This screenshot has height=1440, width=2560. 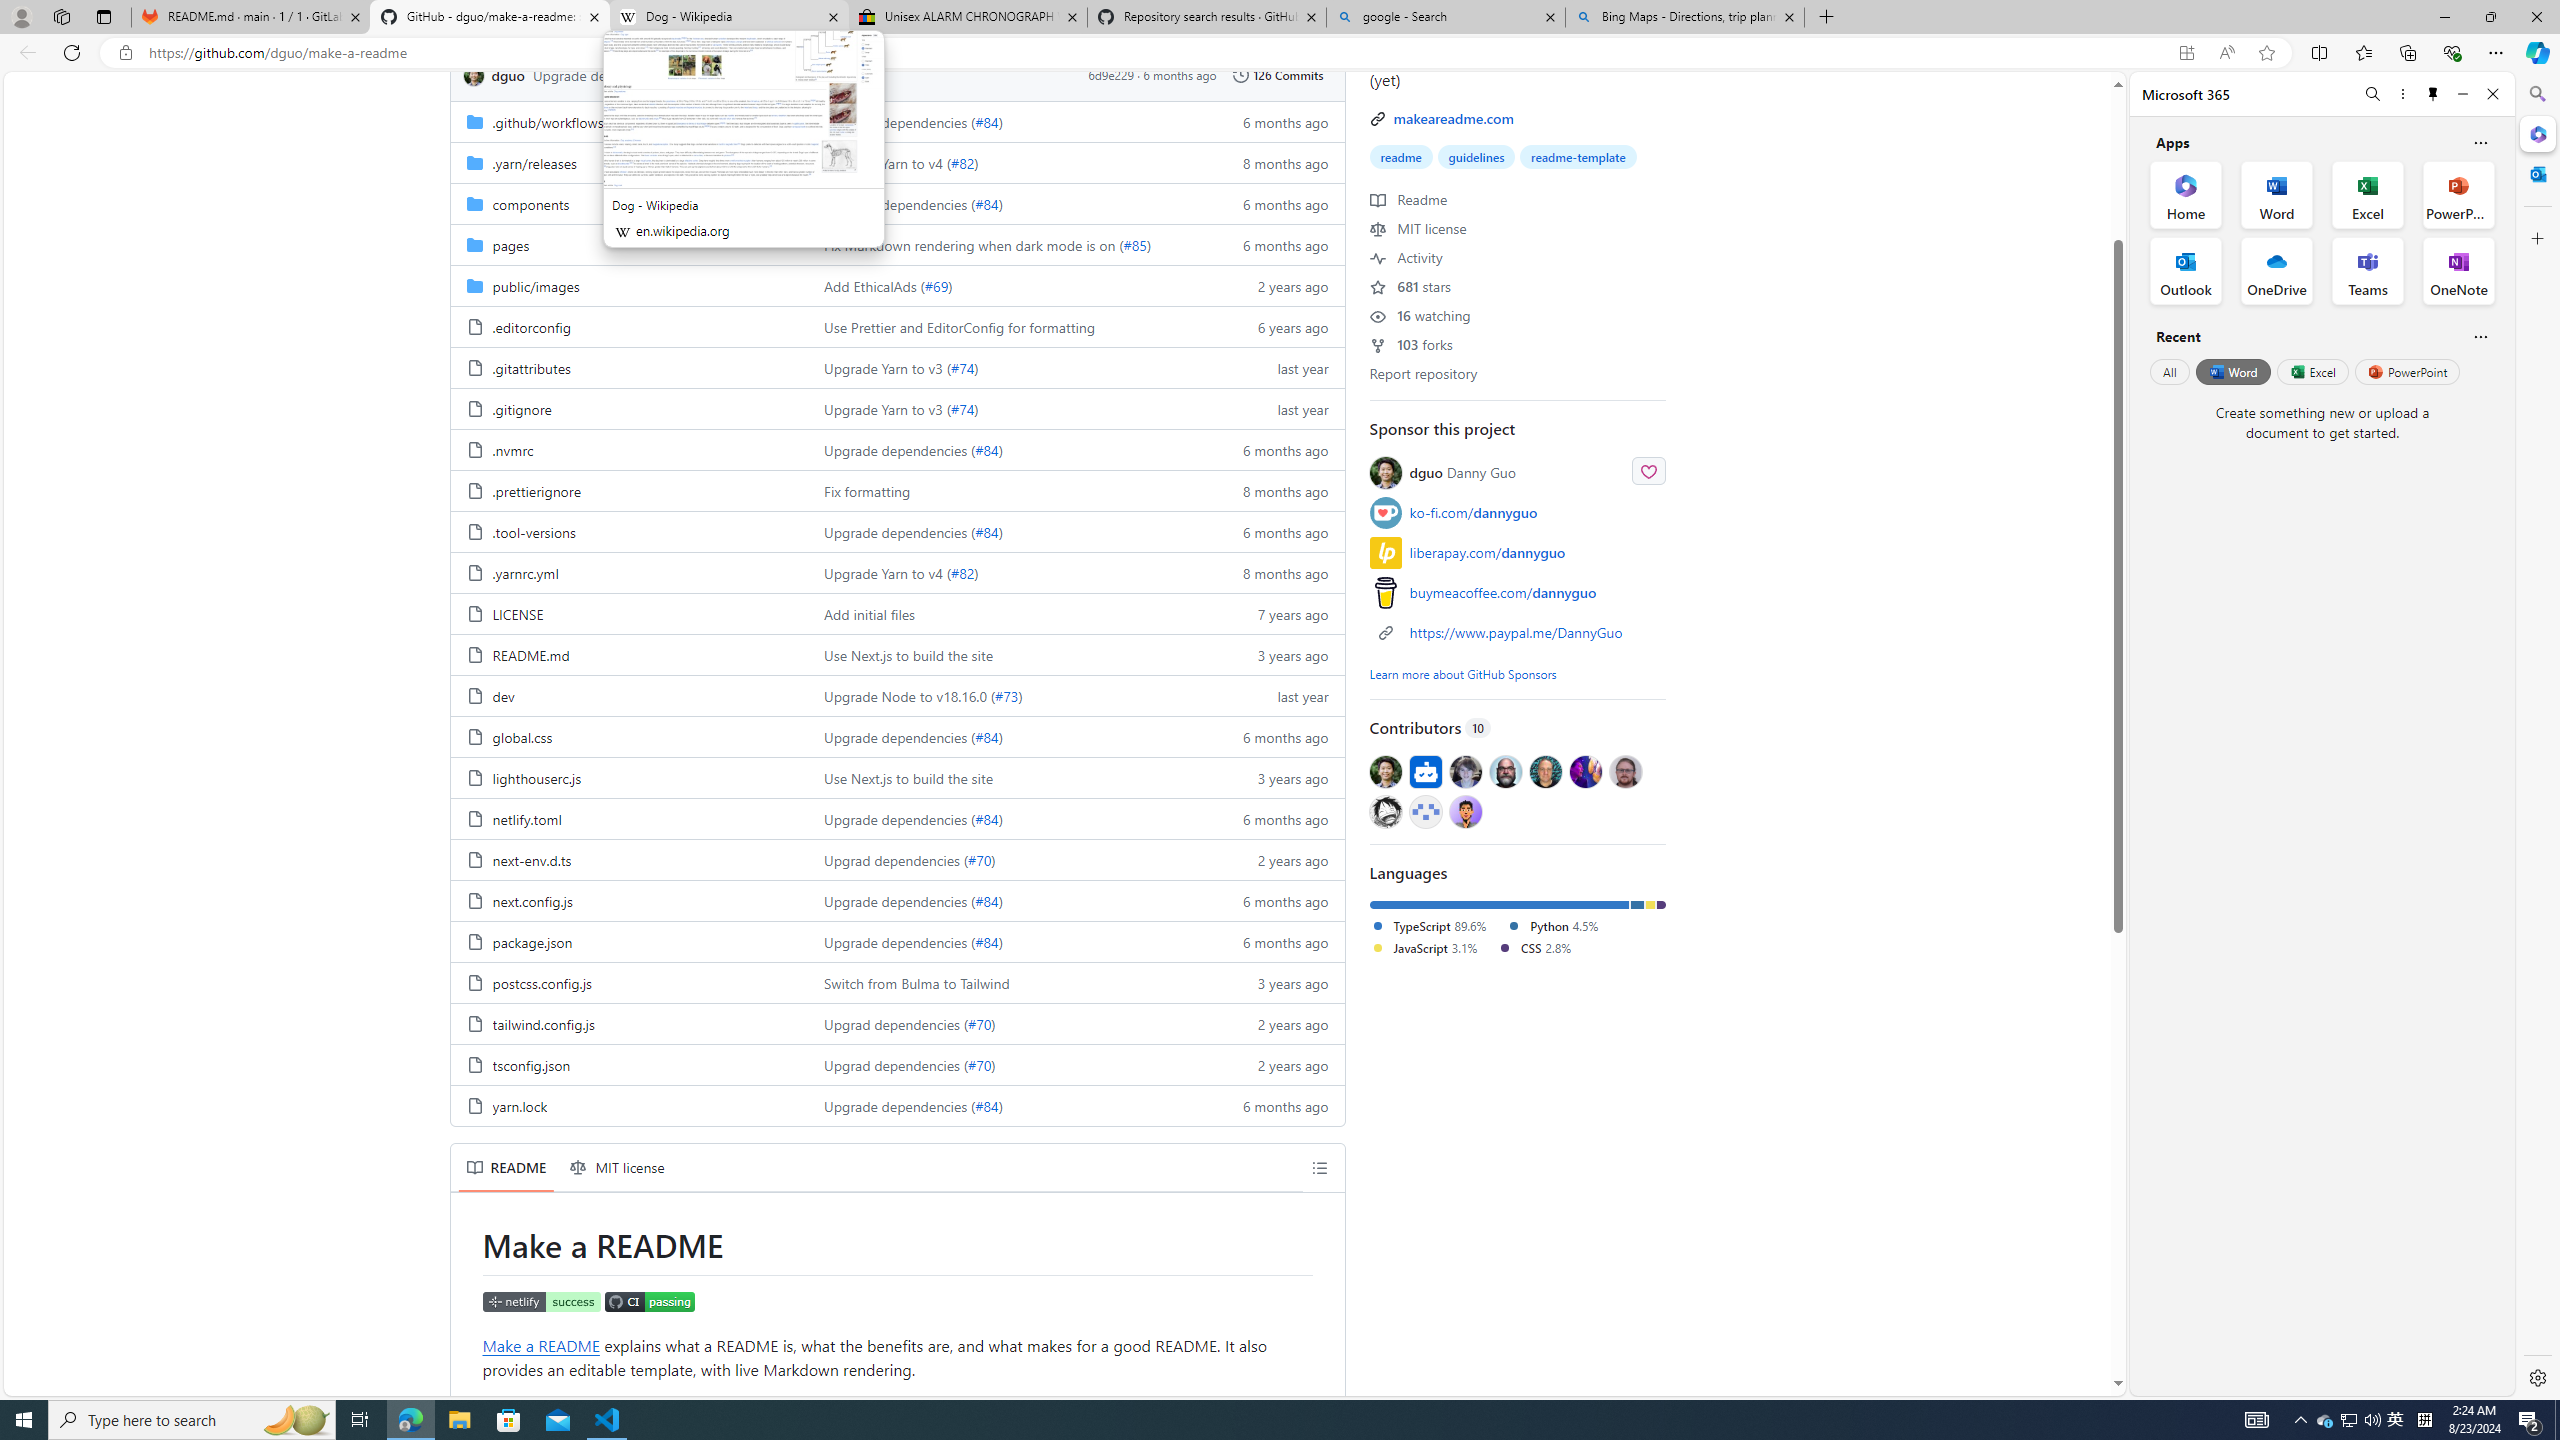 I want to click on netlify.toml, (File), so click(x=527, y=819).